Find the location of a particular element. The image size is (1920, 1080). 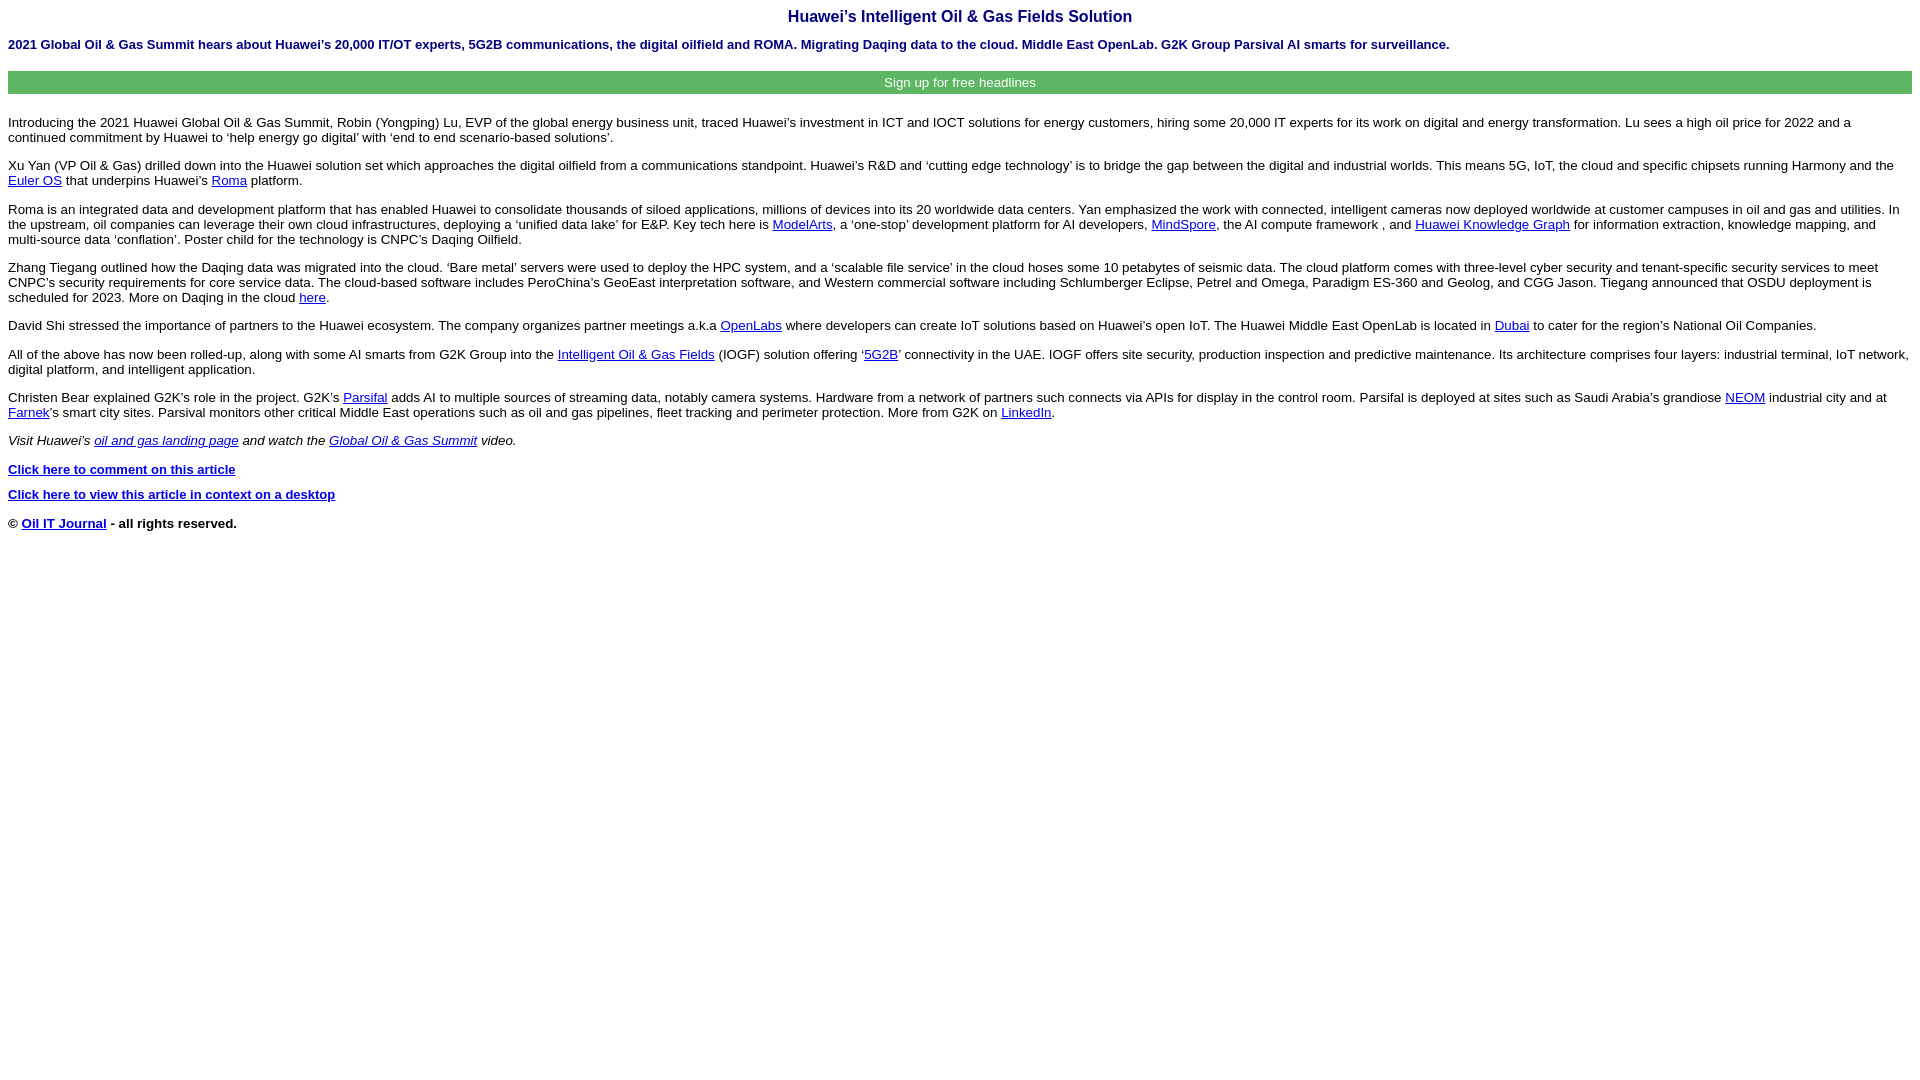

Huawei Knowledge Graph is located at coordinates (1492, 224).